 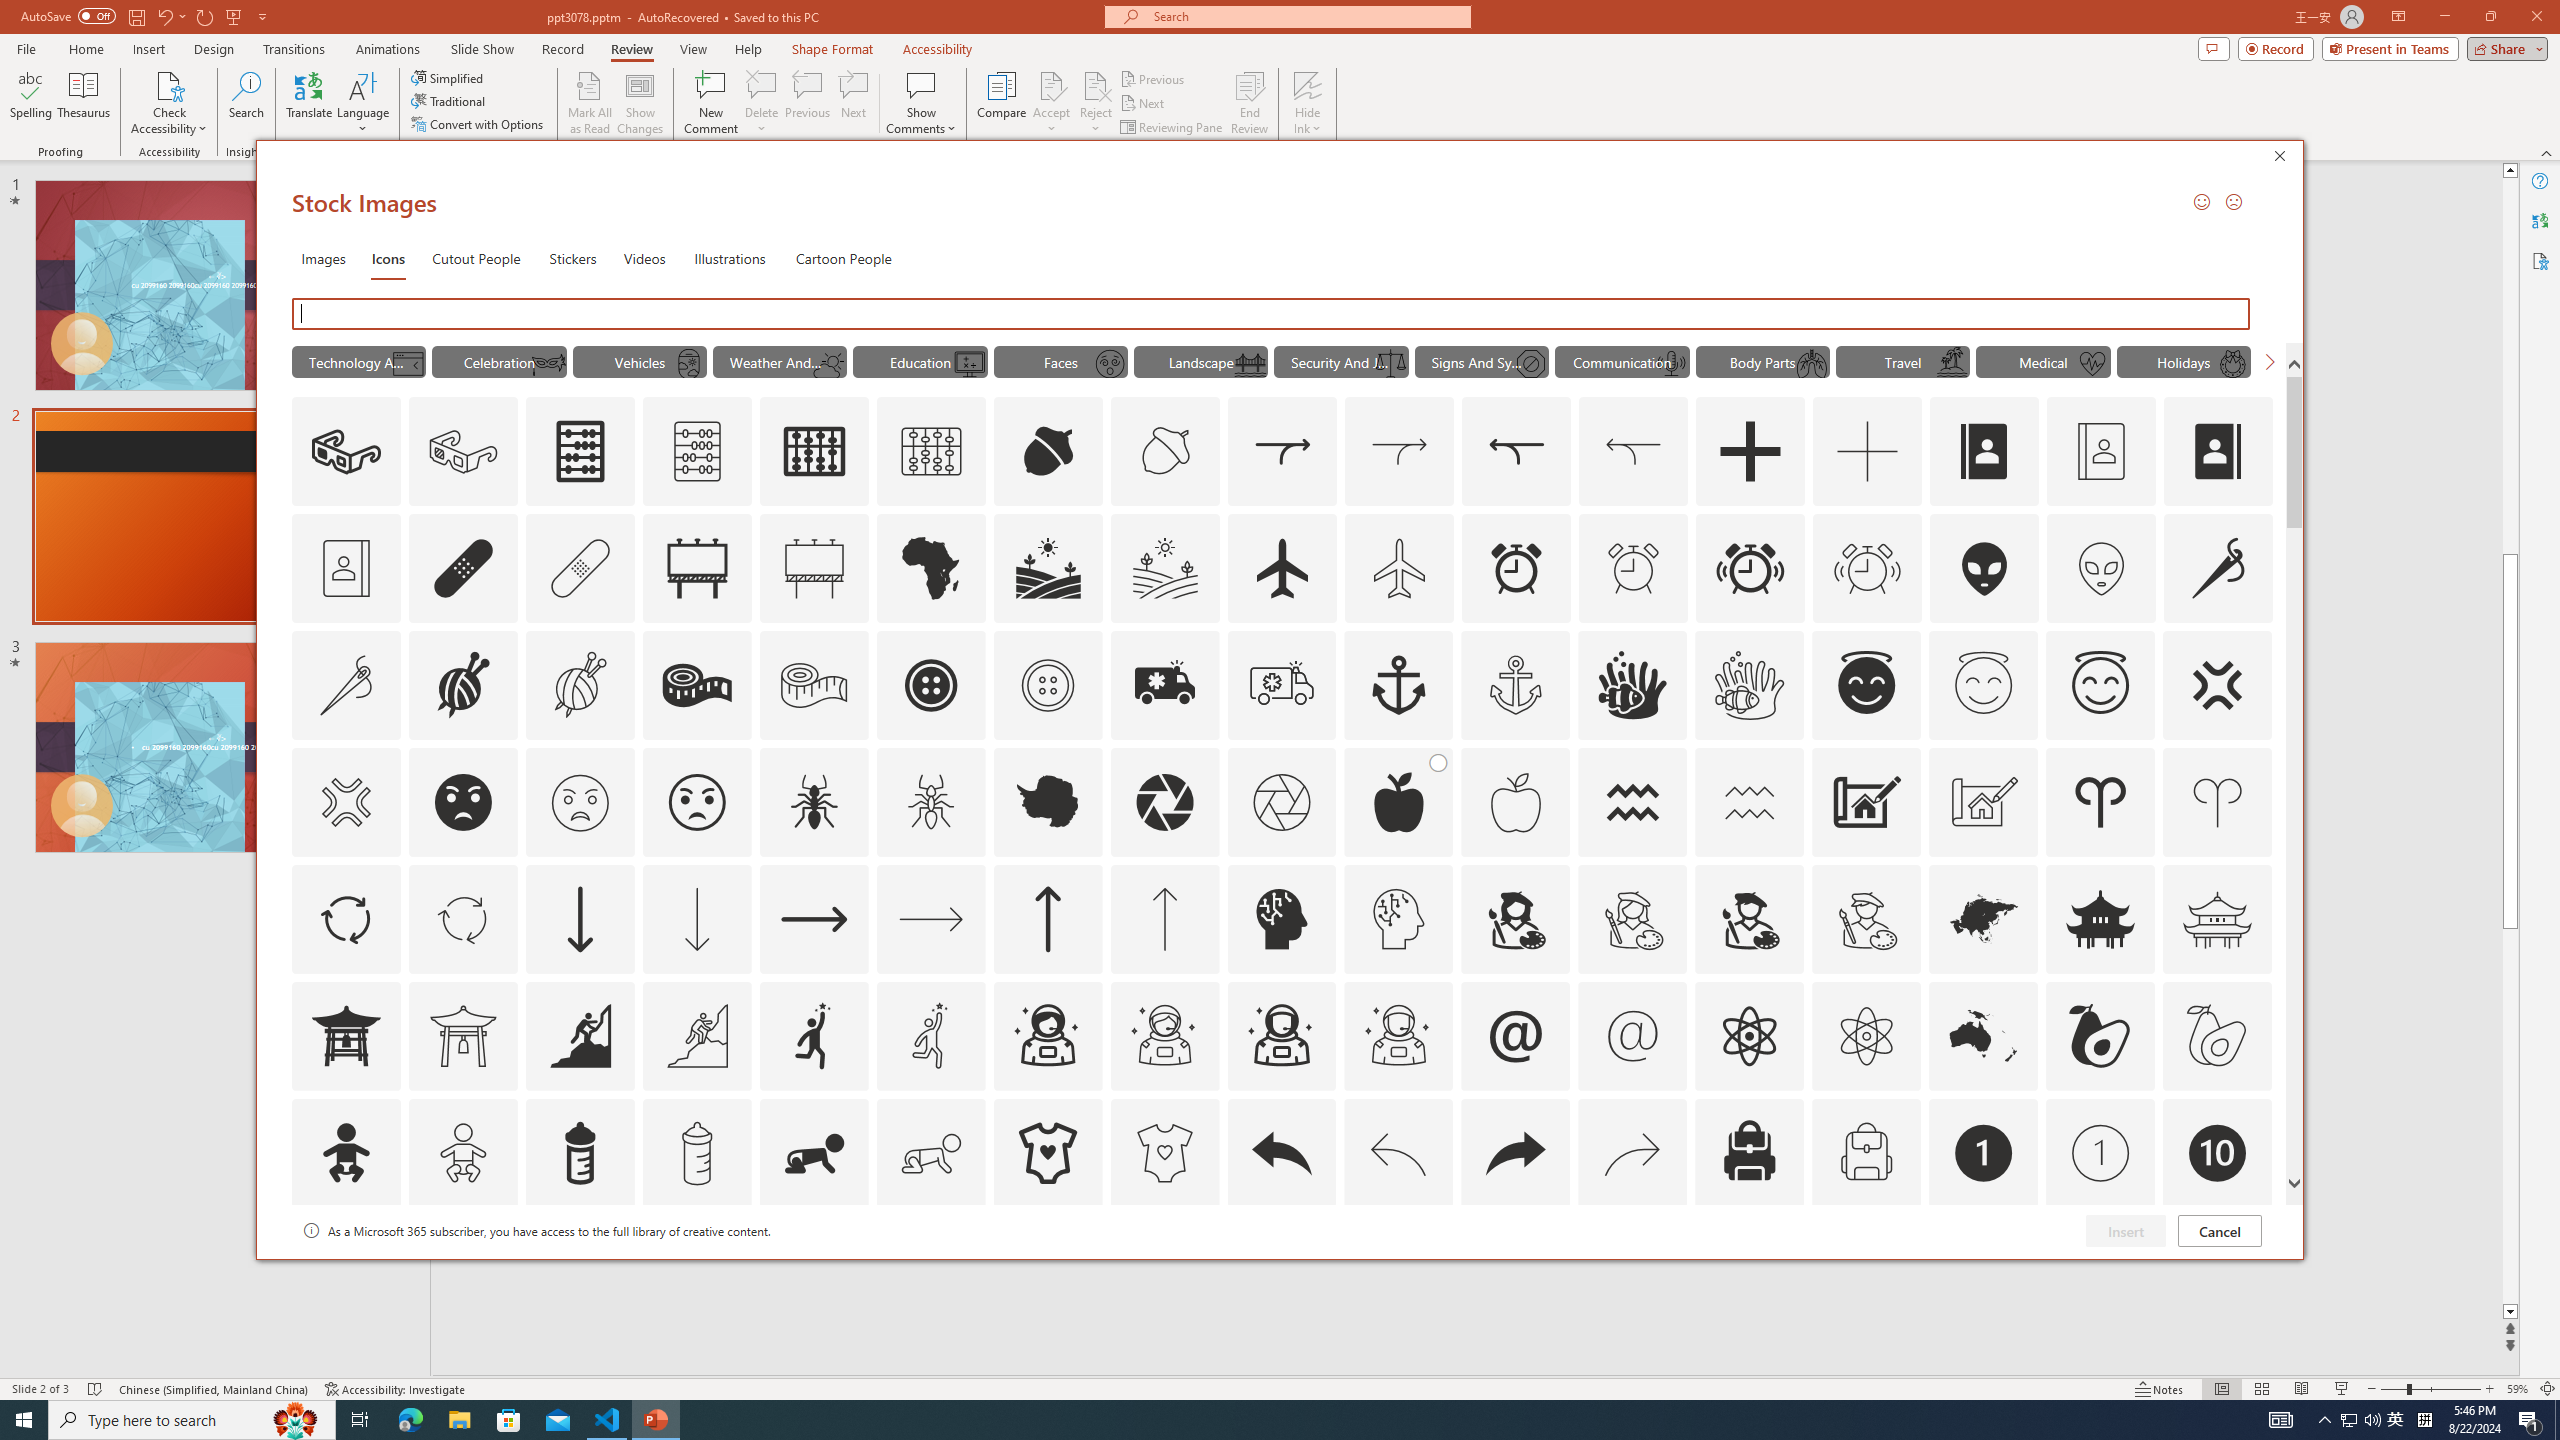 I want to click on AutomationID: Icons_AngryFace_Outline, so click(x=696, y=802).